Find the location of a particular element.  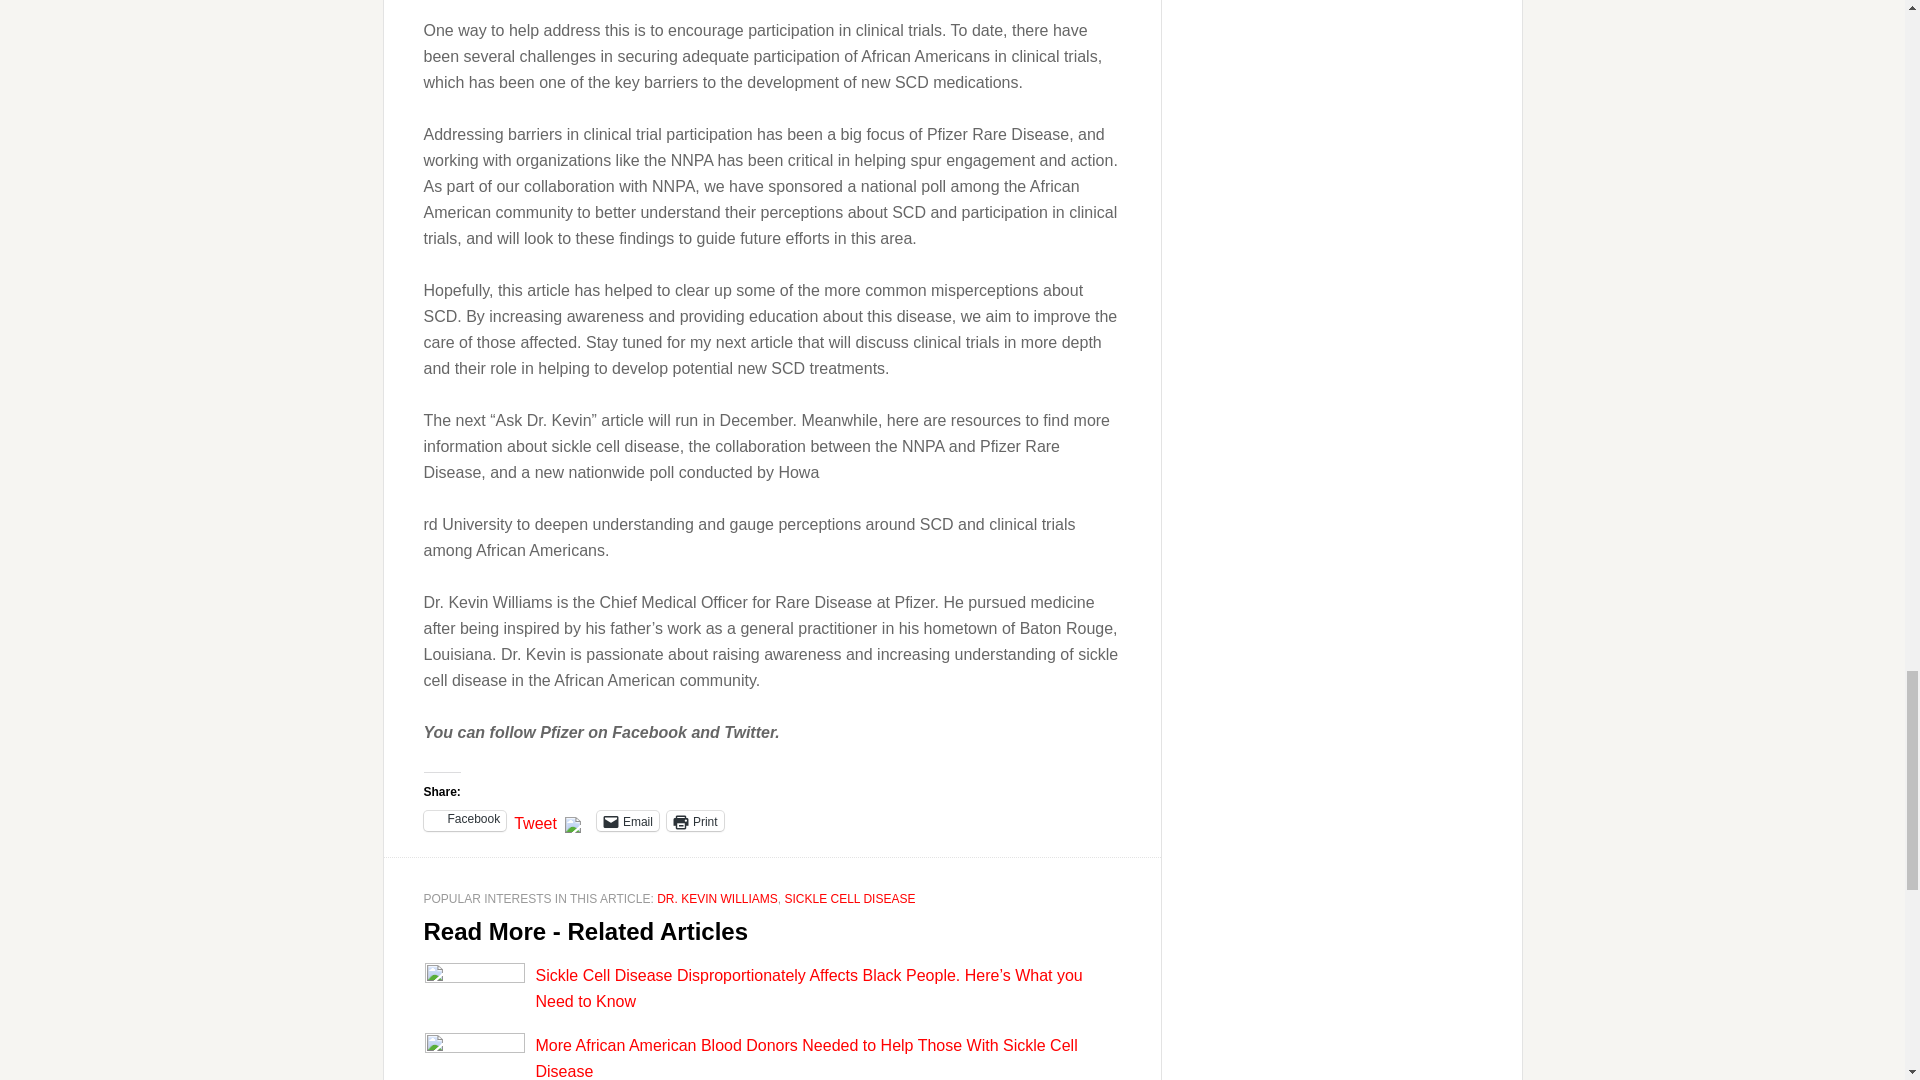

Click to print is located at coordinates (694, 820).